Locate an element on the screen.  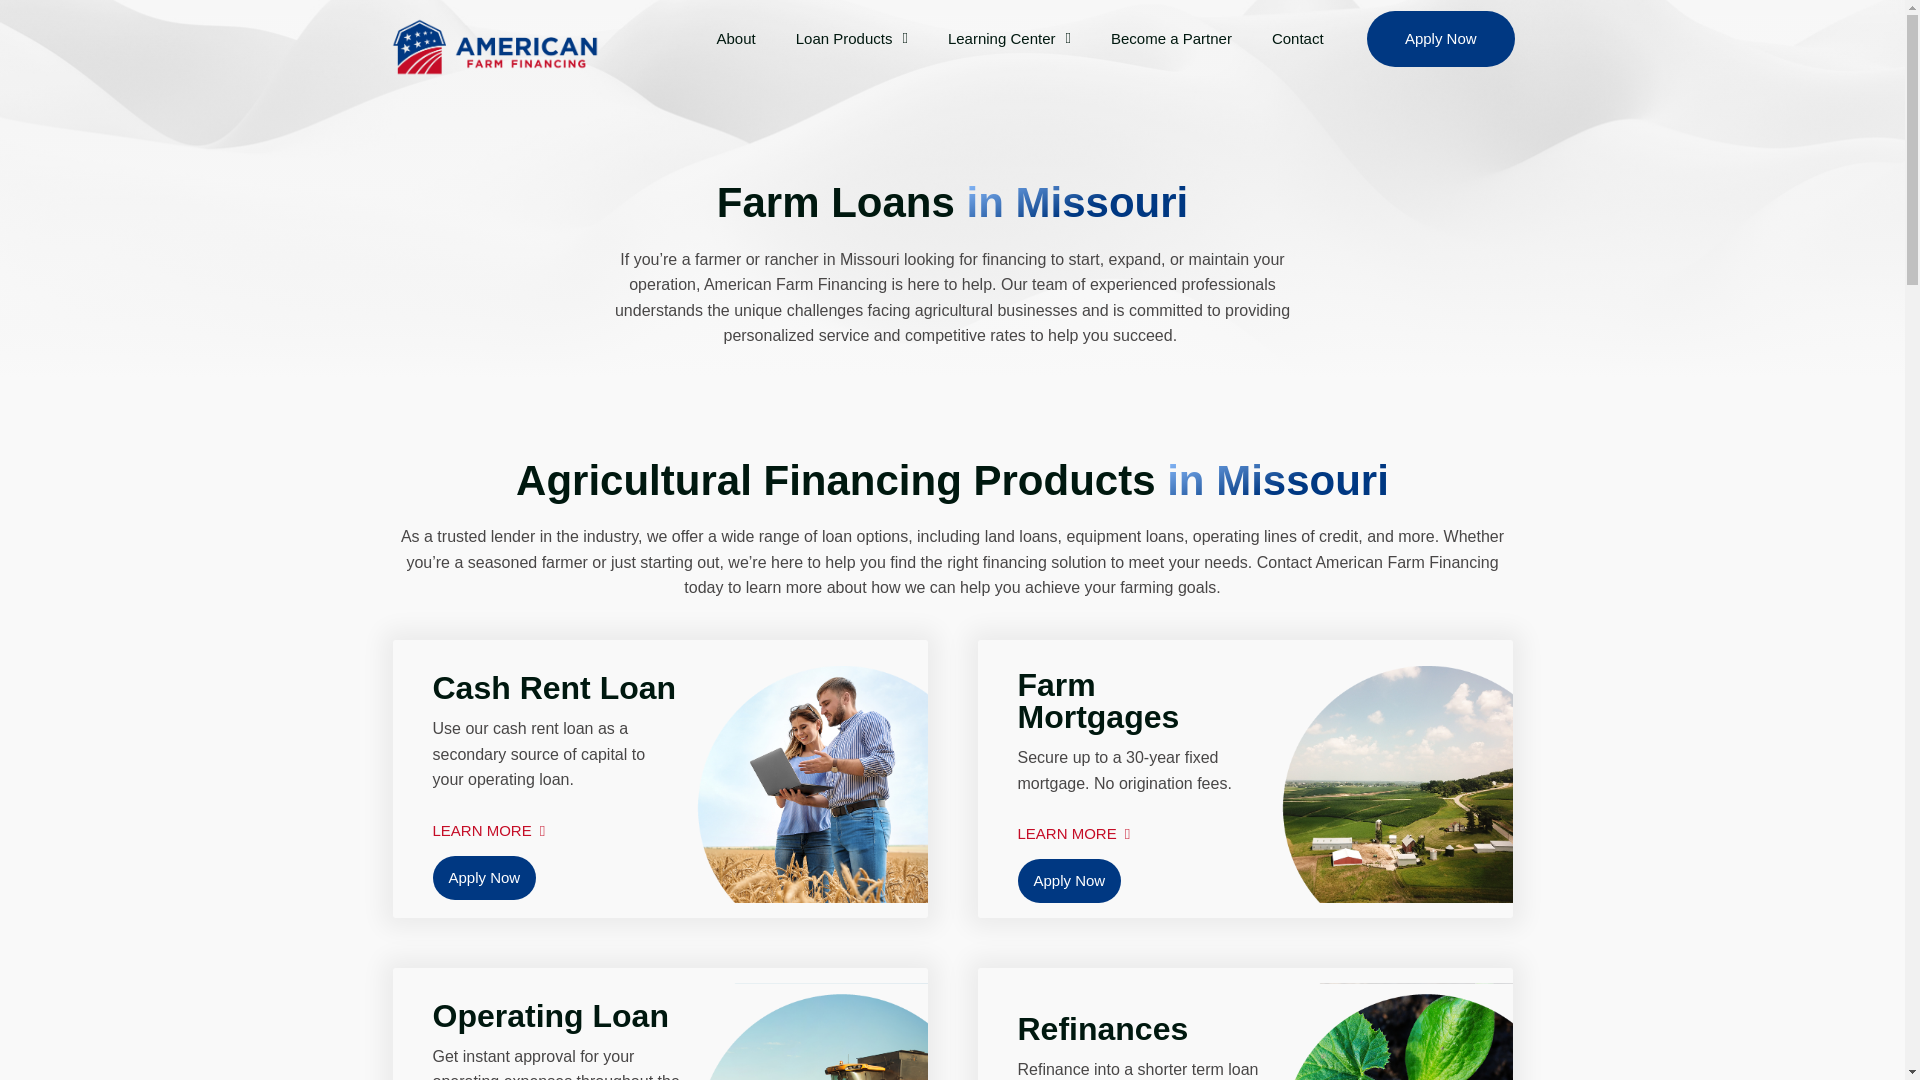
Learning Center is located at coordinates (1008, 38).